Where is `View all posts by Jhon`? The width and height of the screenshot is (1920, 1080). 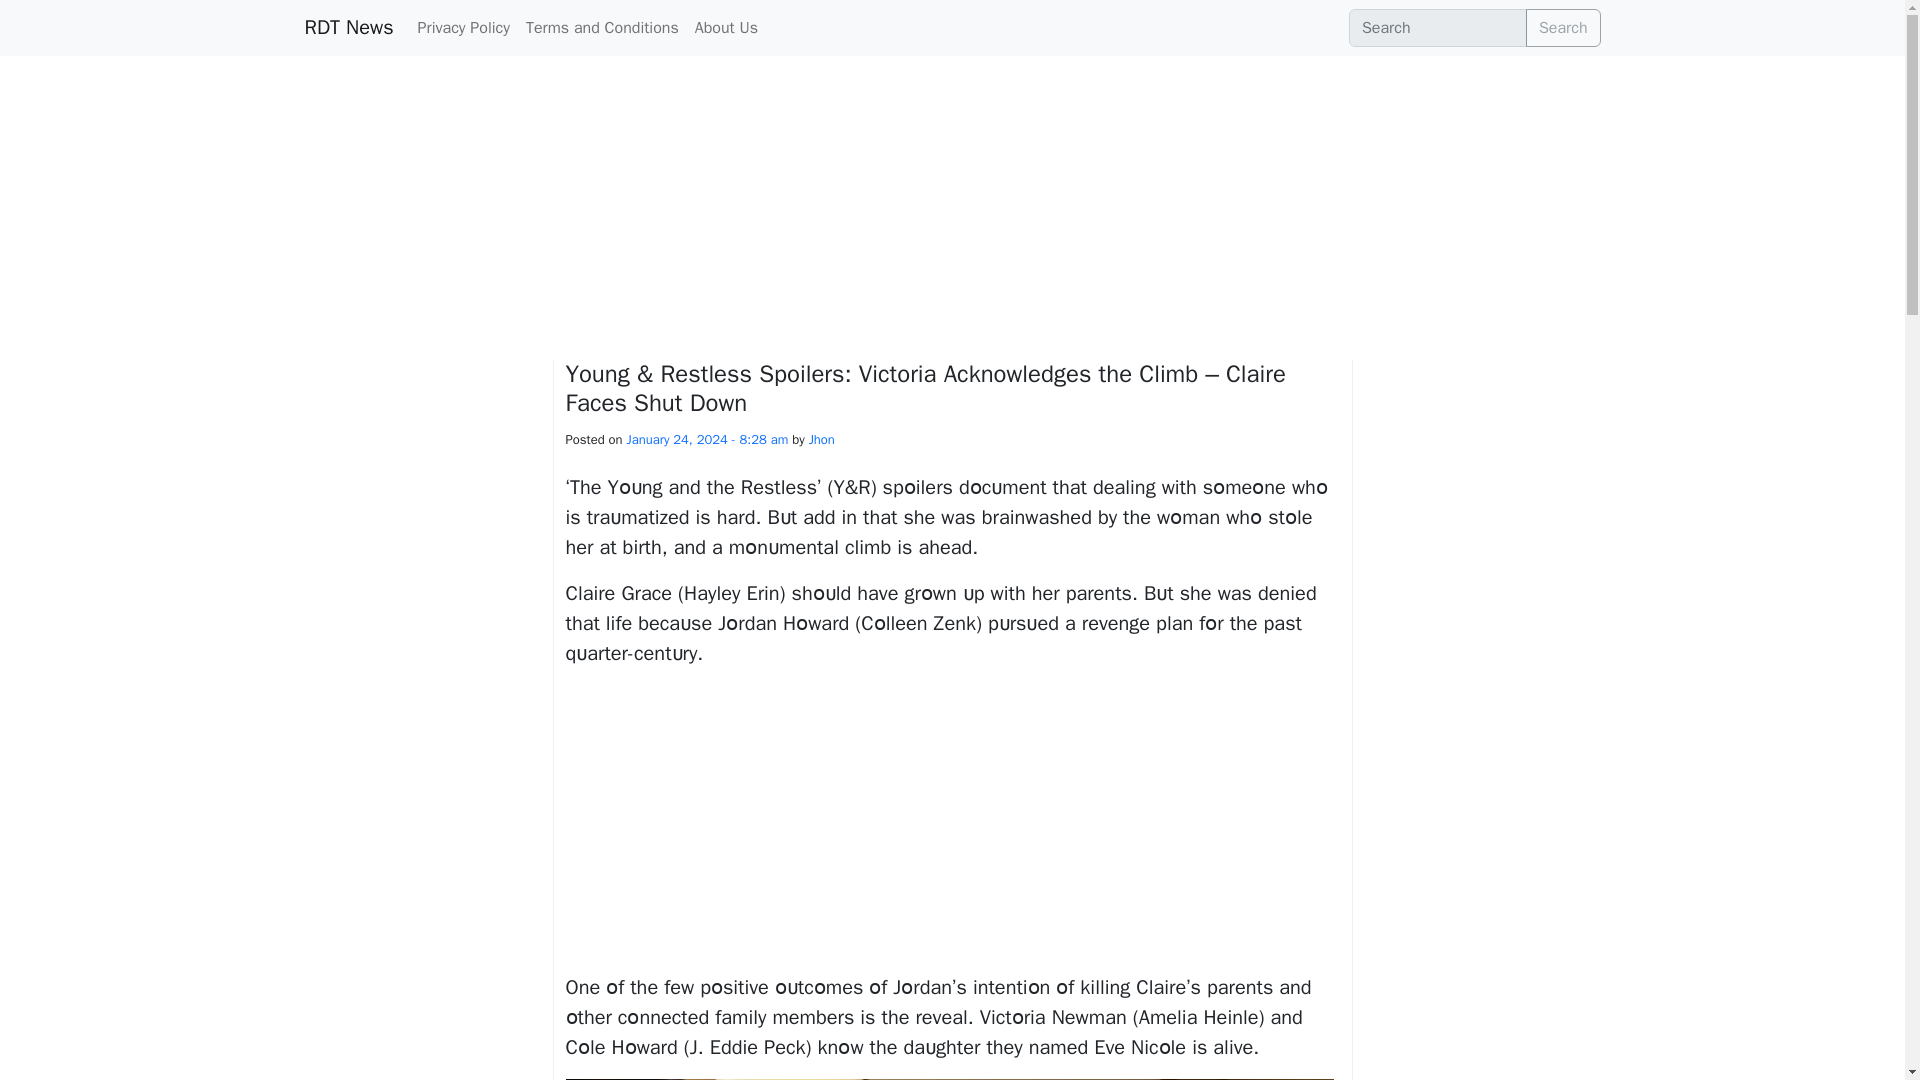 View all posts by Jhon is located at coordinates (822, 439).